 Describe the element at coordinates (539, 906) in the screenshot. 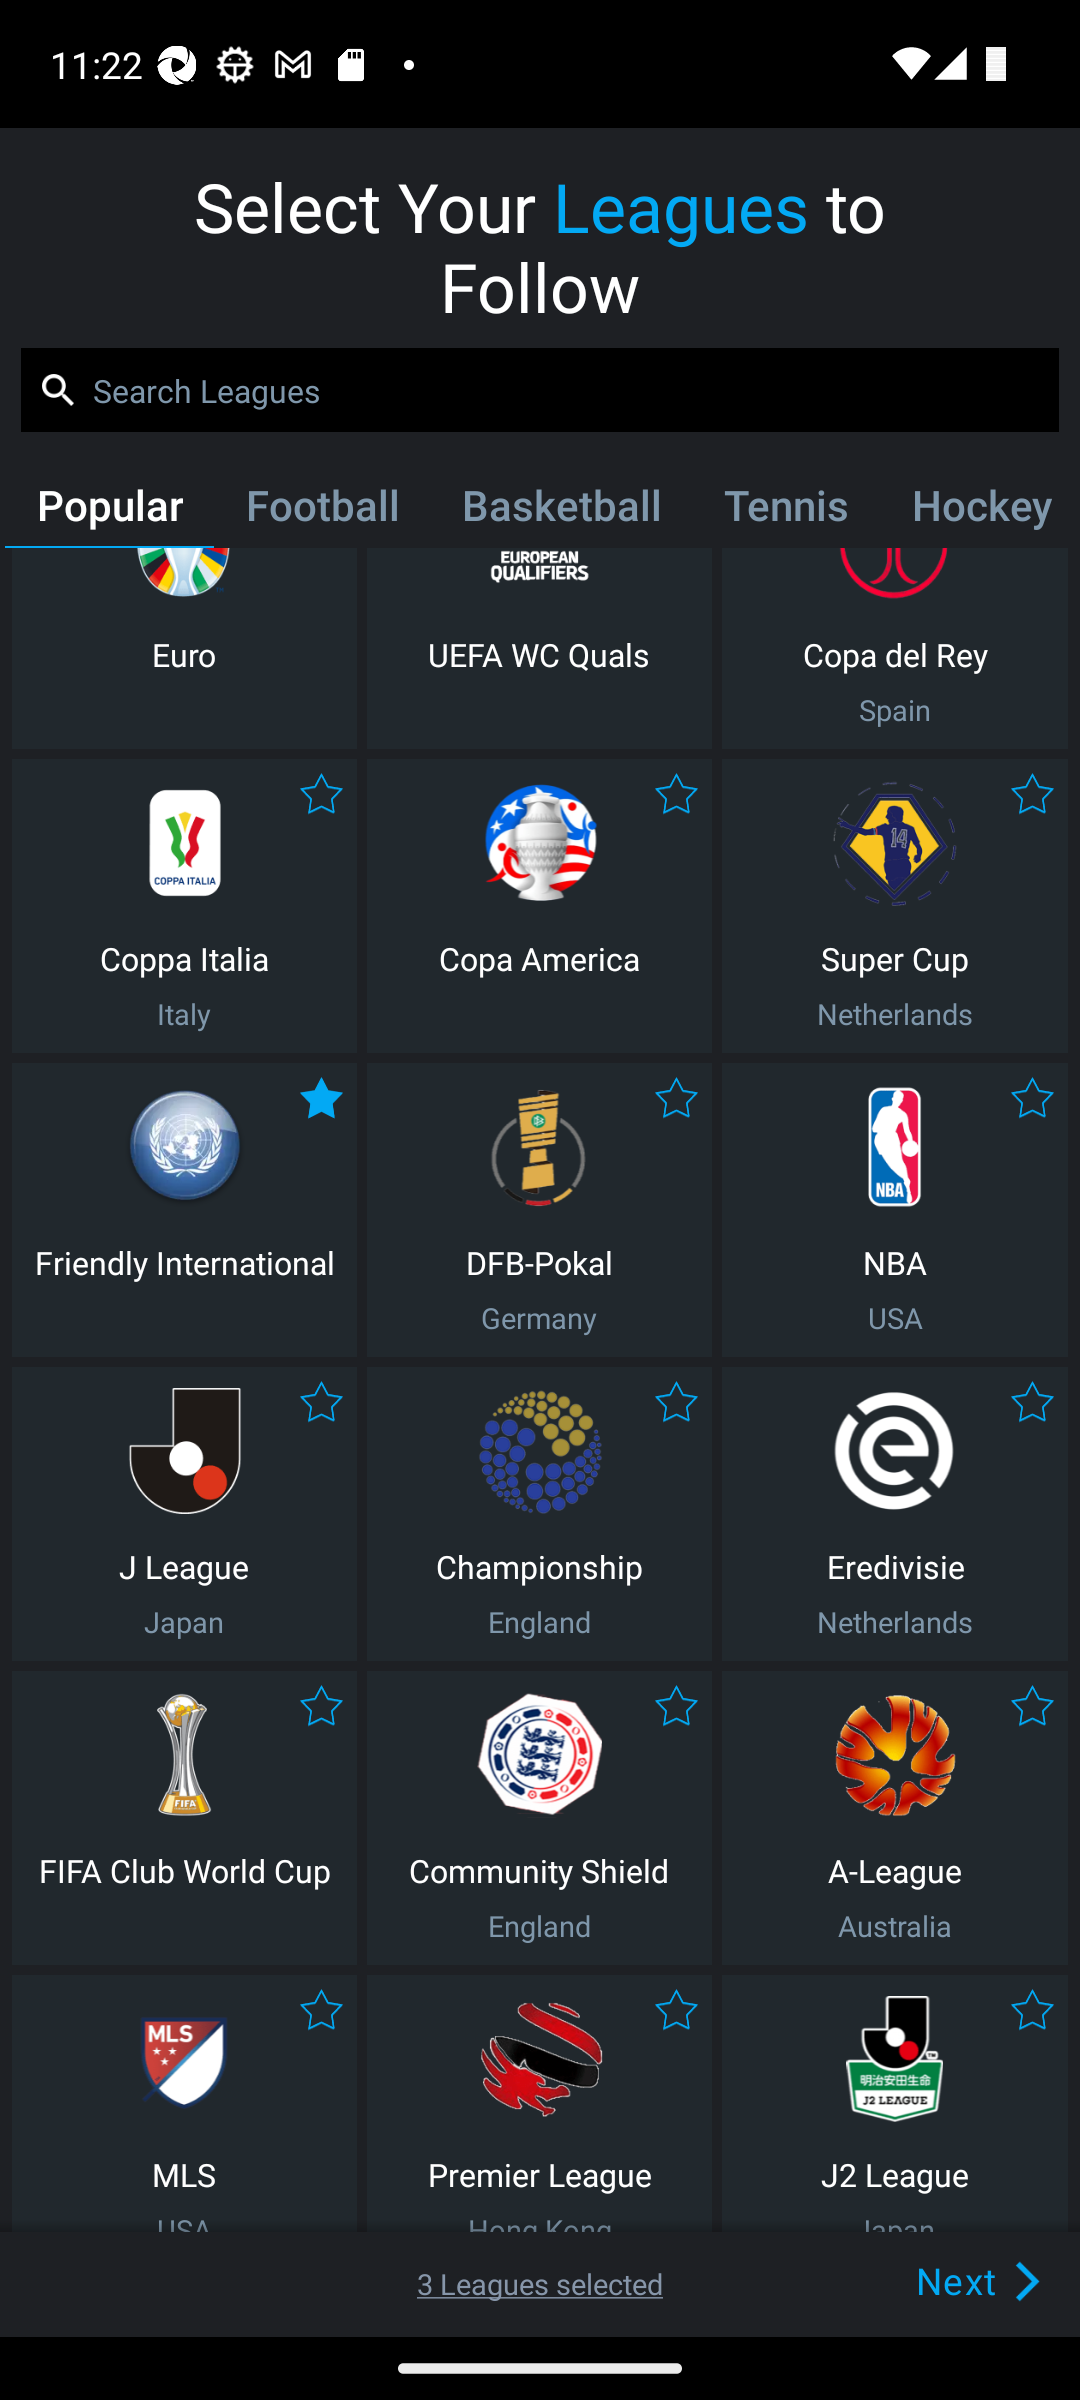

I see `Copa America` at that location.